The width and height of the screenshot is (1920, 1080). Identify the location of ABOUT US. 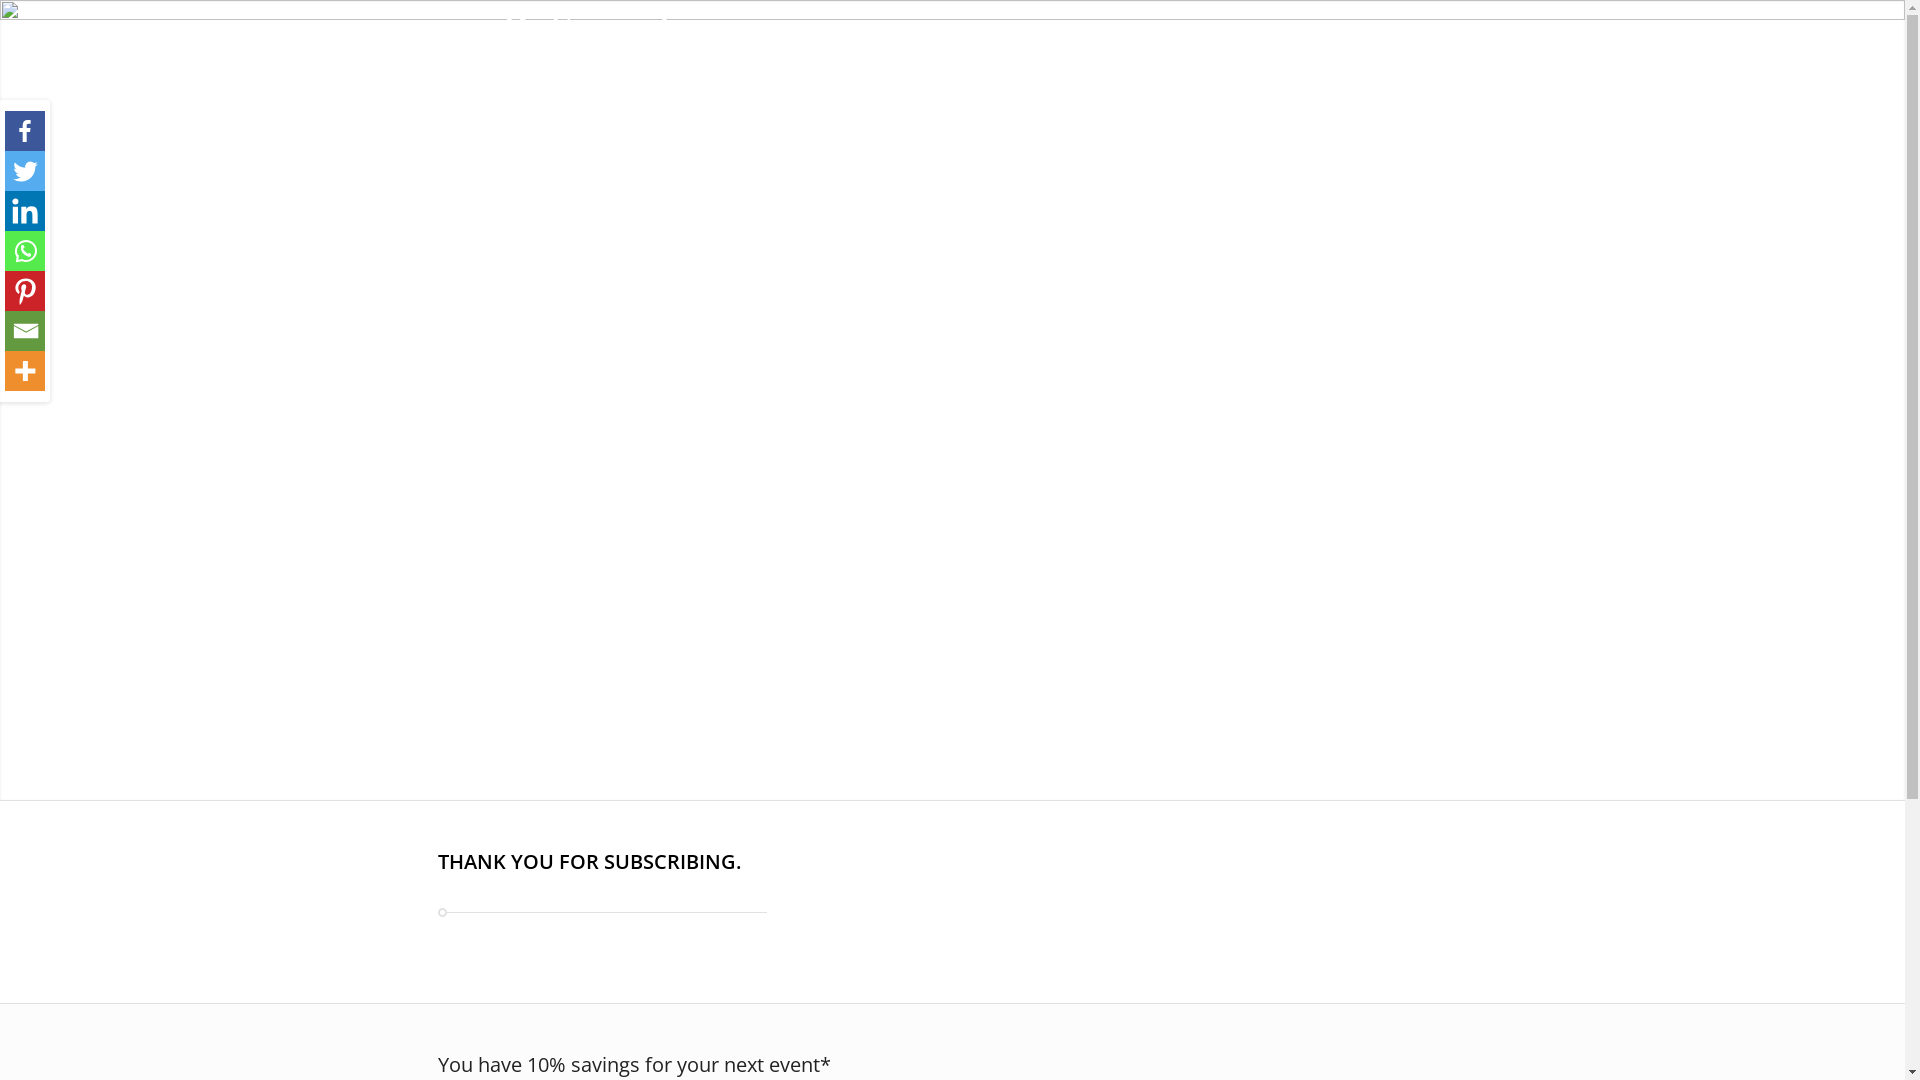
(868, 38).